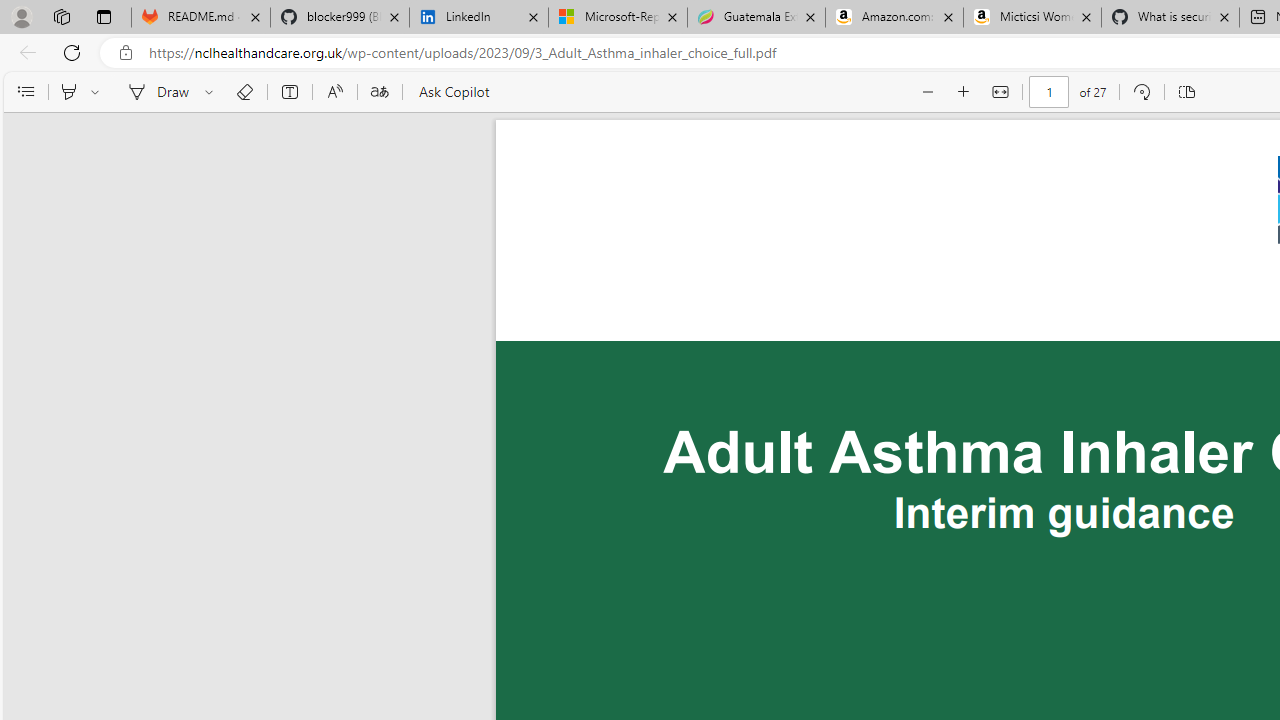 The image size is (1280, 720). Describe the element at coordinates (68, 92) in the screenshot. I see `Highlight` at that location.